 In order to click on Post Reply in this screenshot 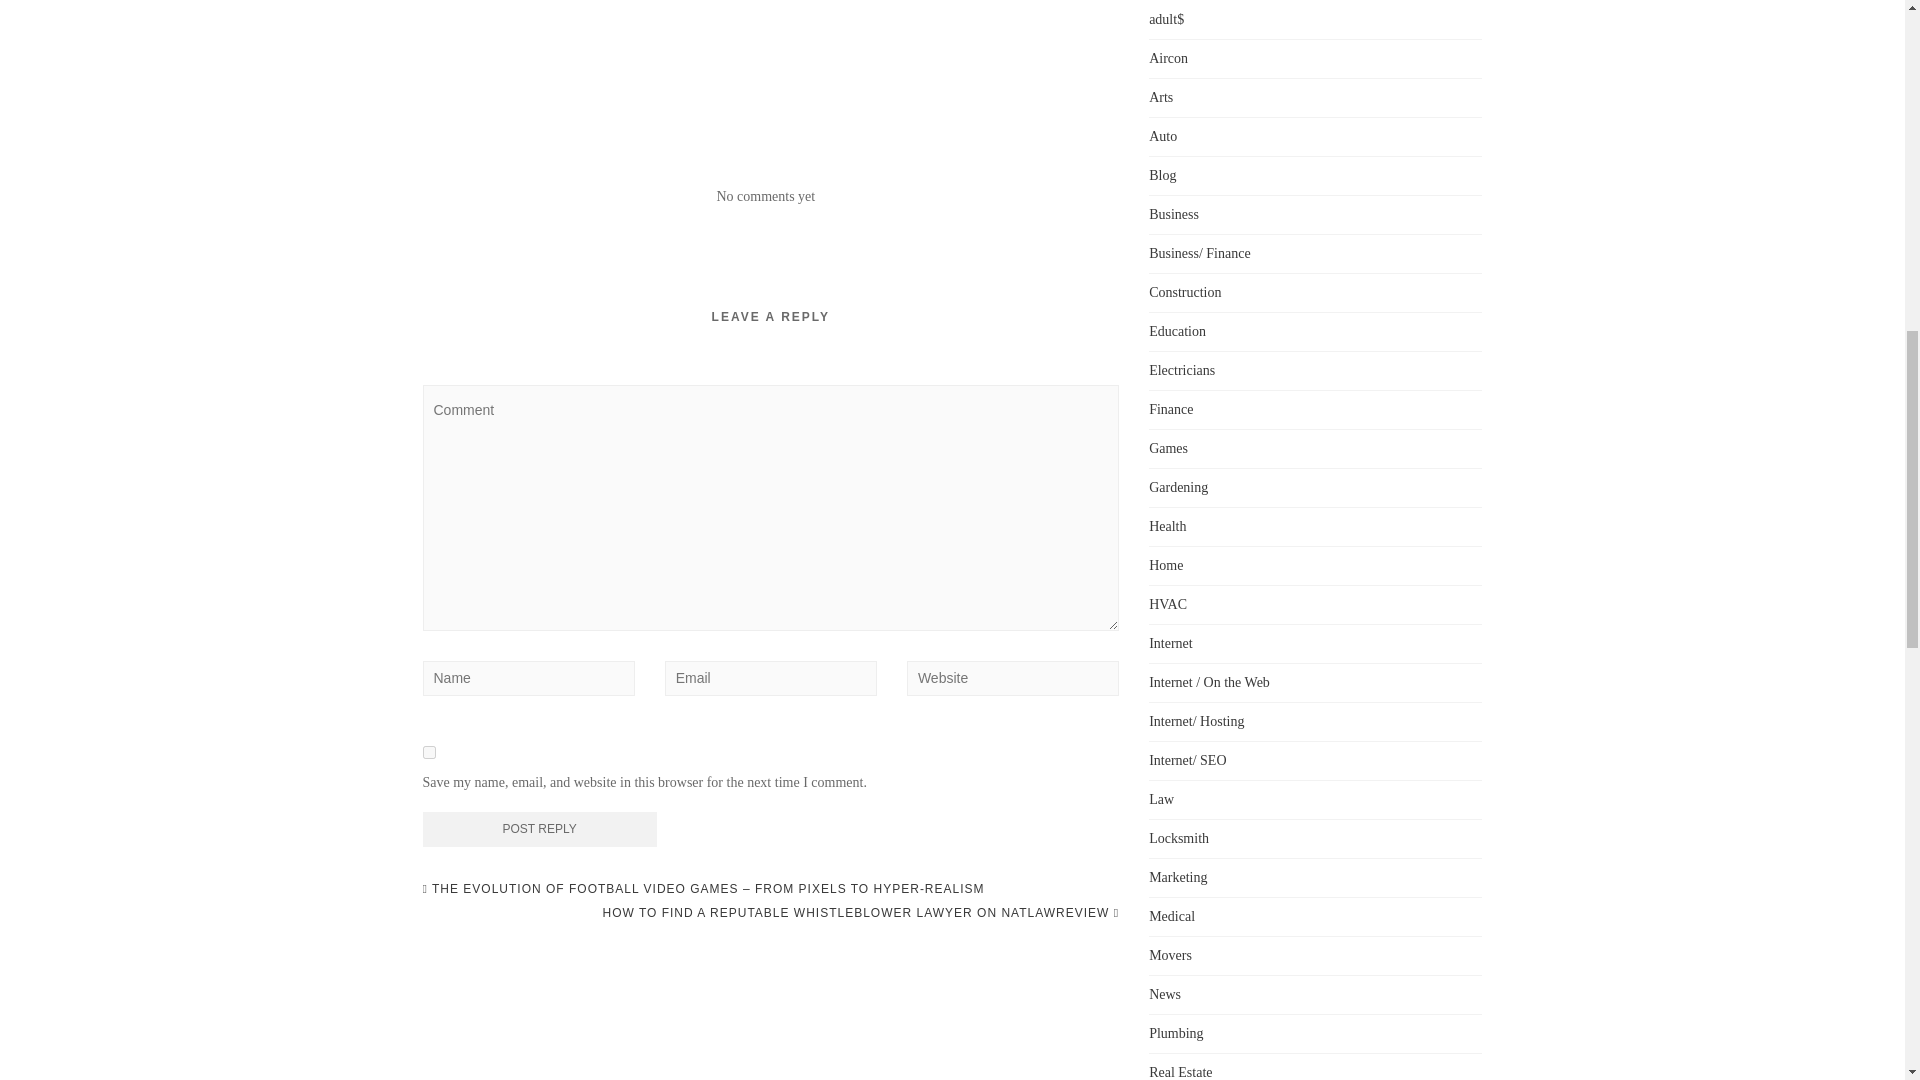, I will do `click(539, 829)`.